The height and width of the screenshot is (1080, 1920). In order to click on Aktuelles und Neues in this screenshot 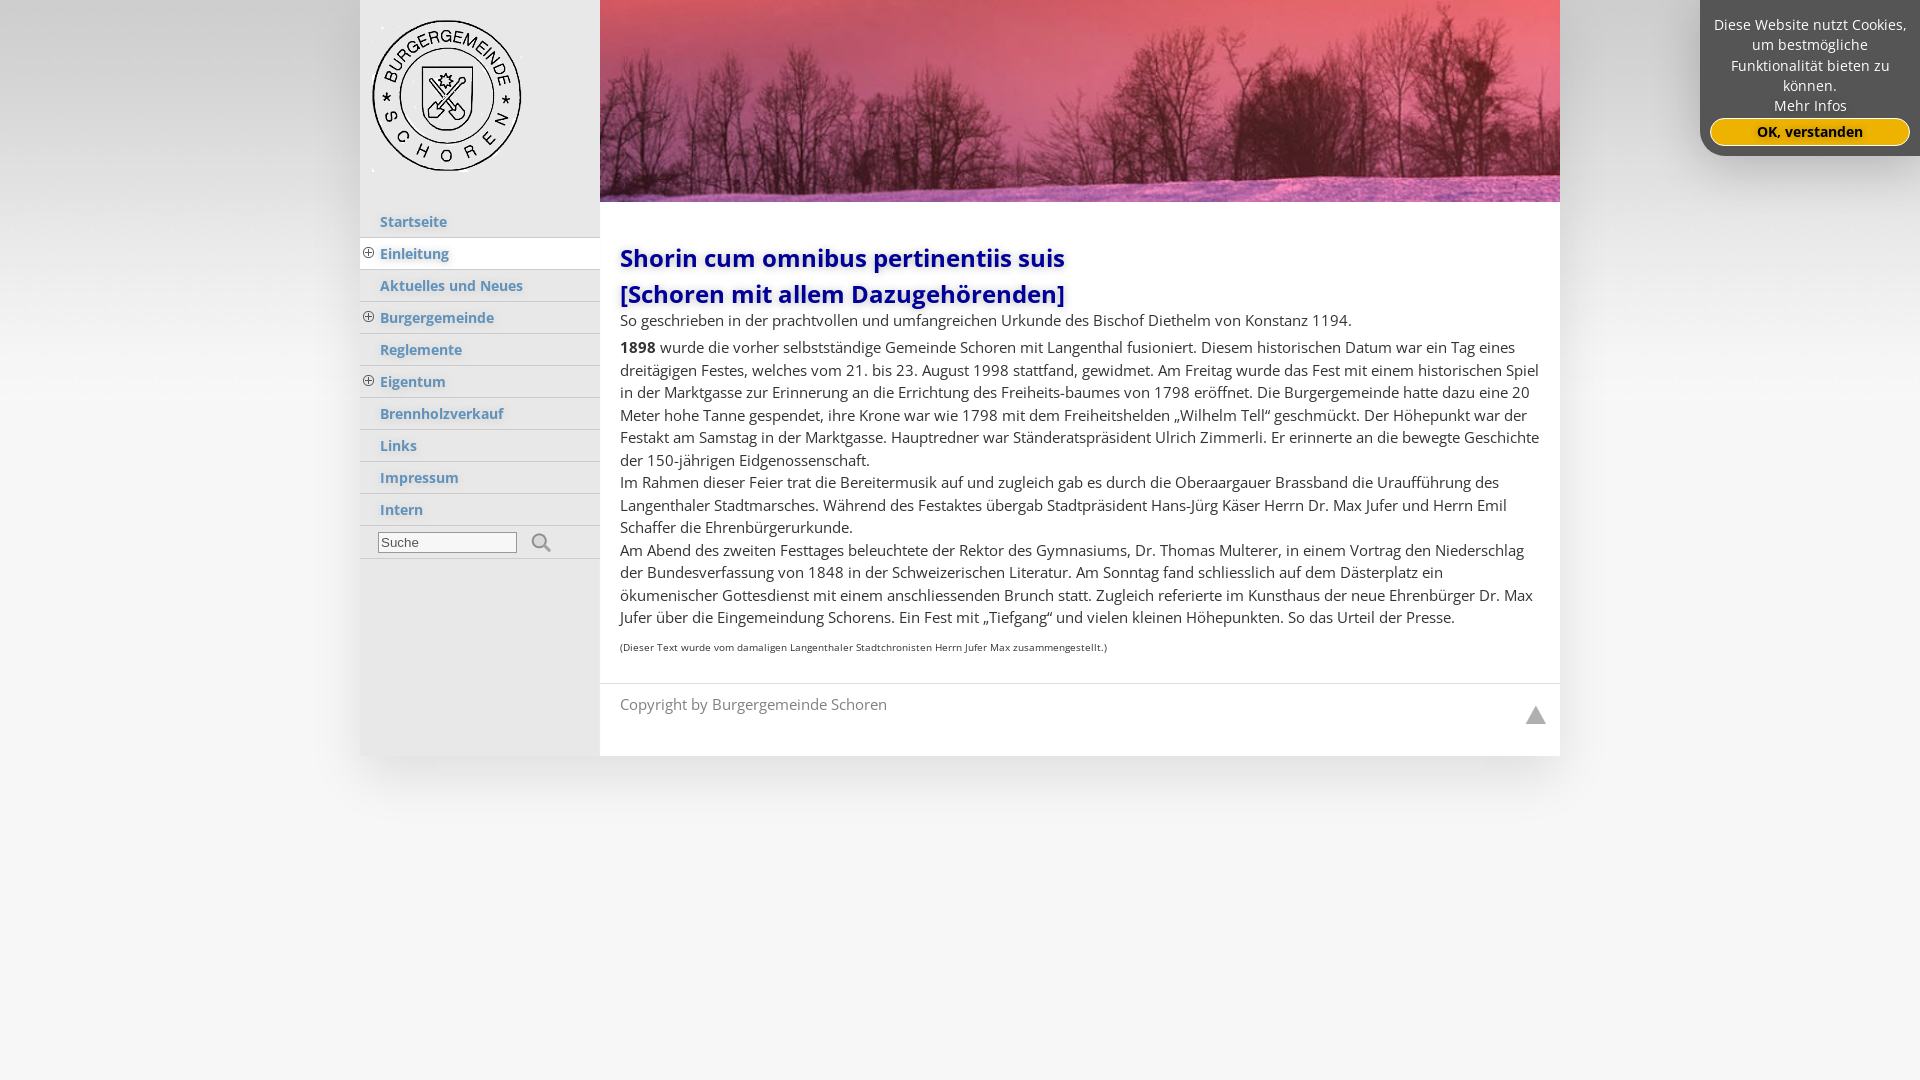, I will do `click(480, 286)`.